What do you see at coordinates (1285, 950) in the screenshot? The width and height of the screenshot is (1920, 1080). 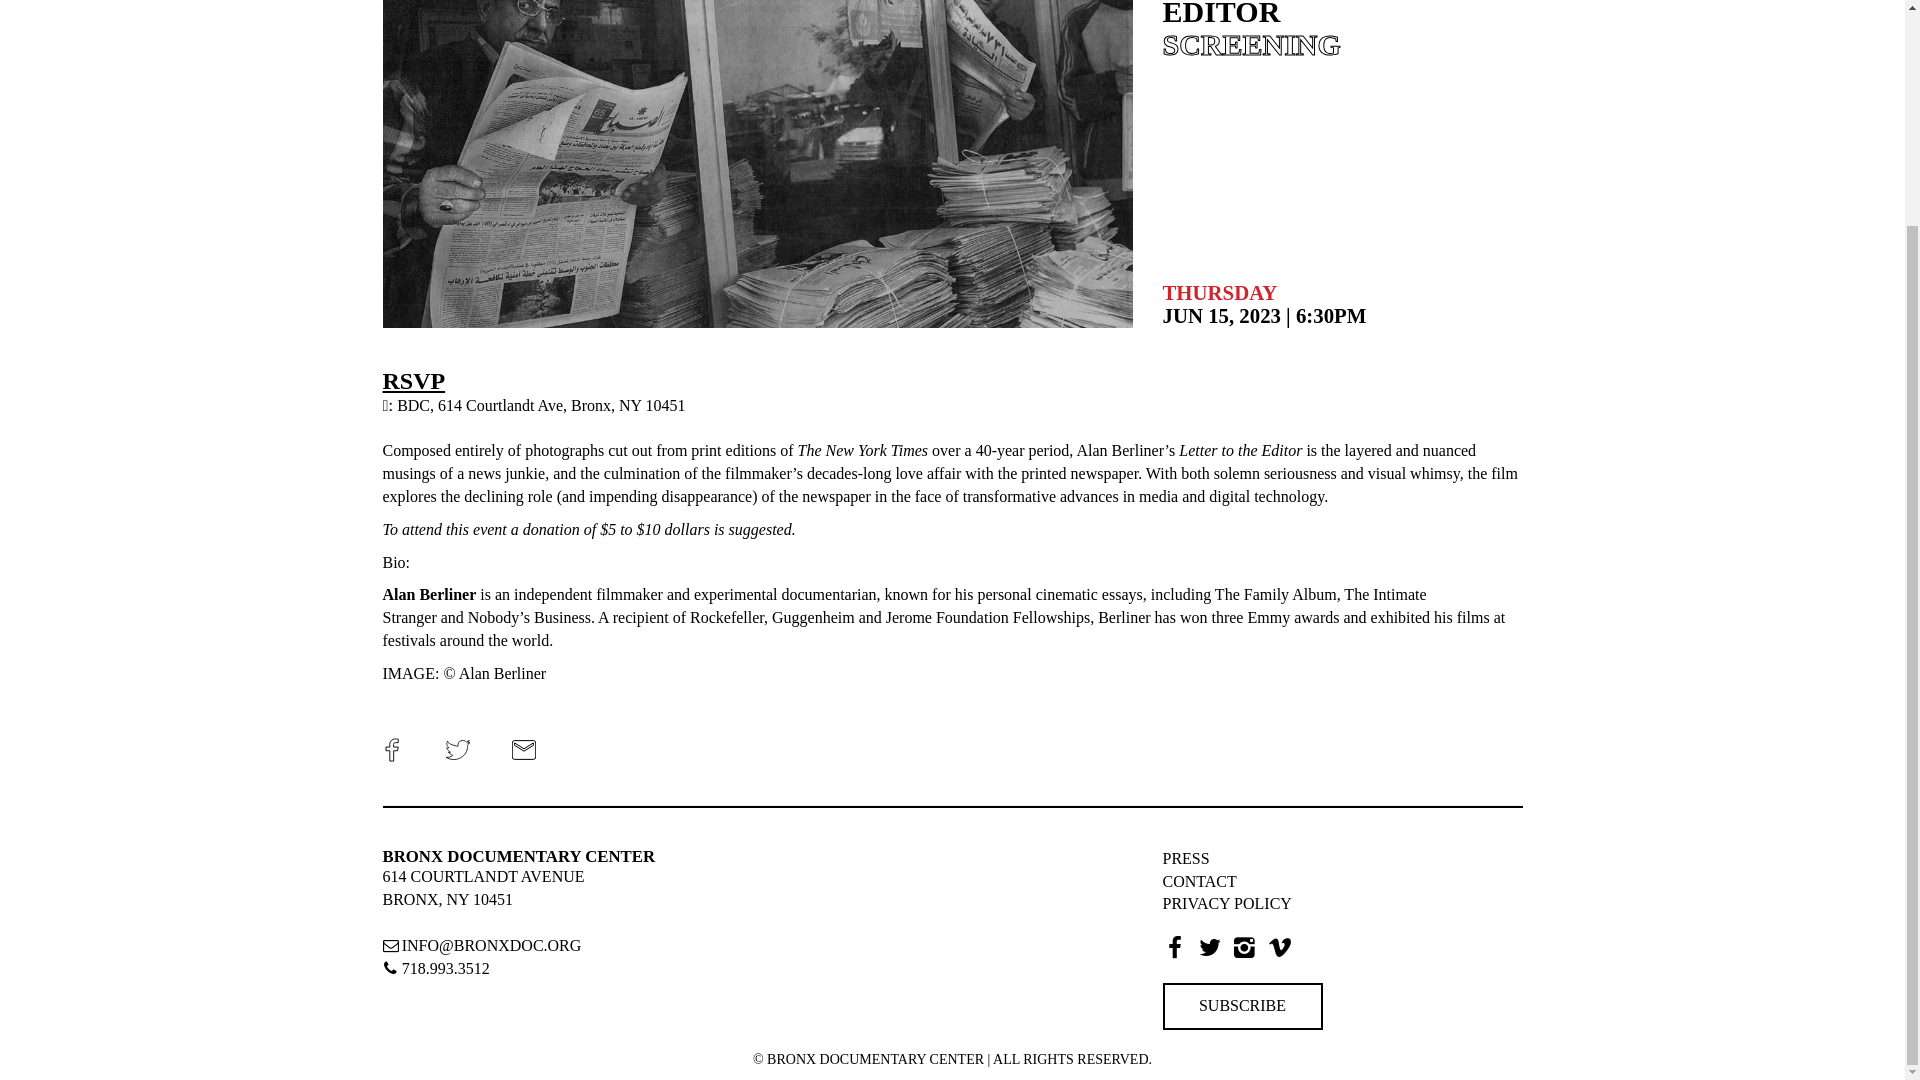 I see `BDC Vimeo Page` at bounding box center [1285, 950].